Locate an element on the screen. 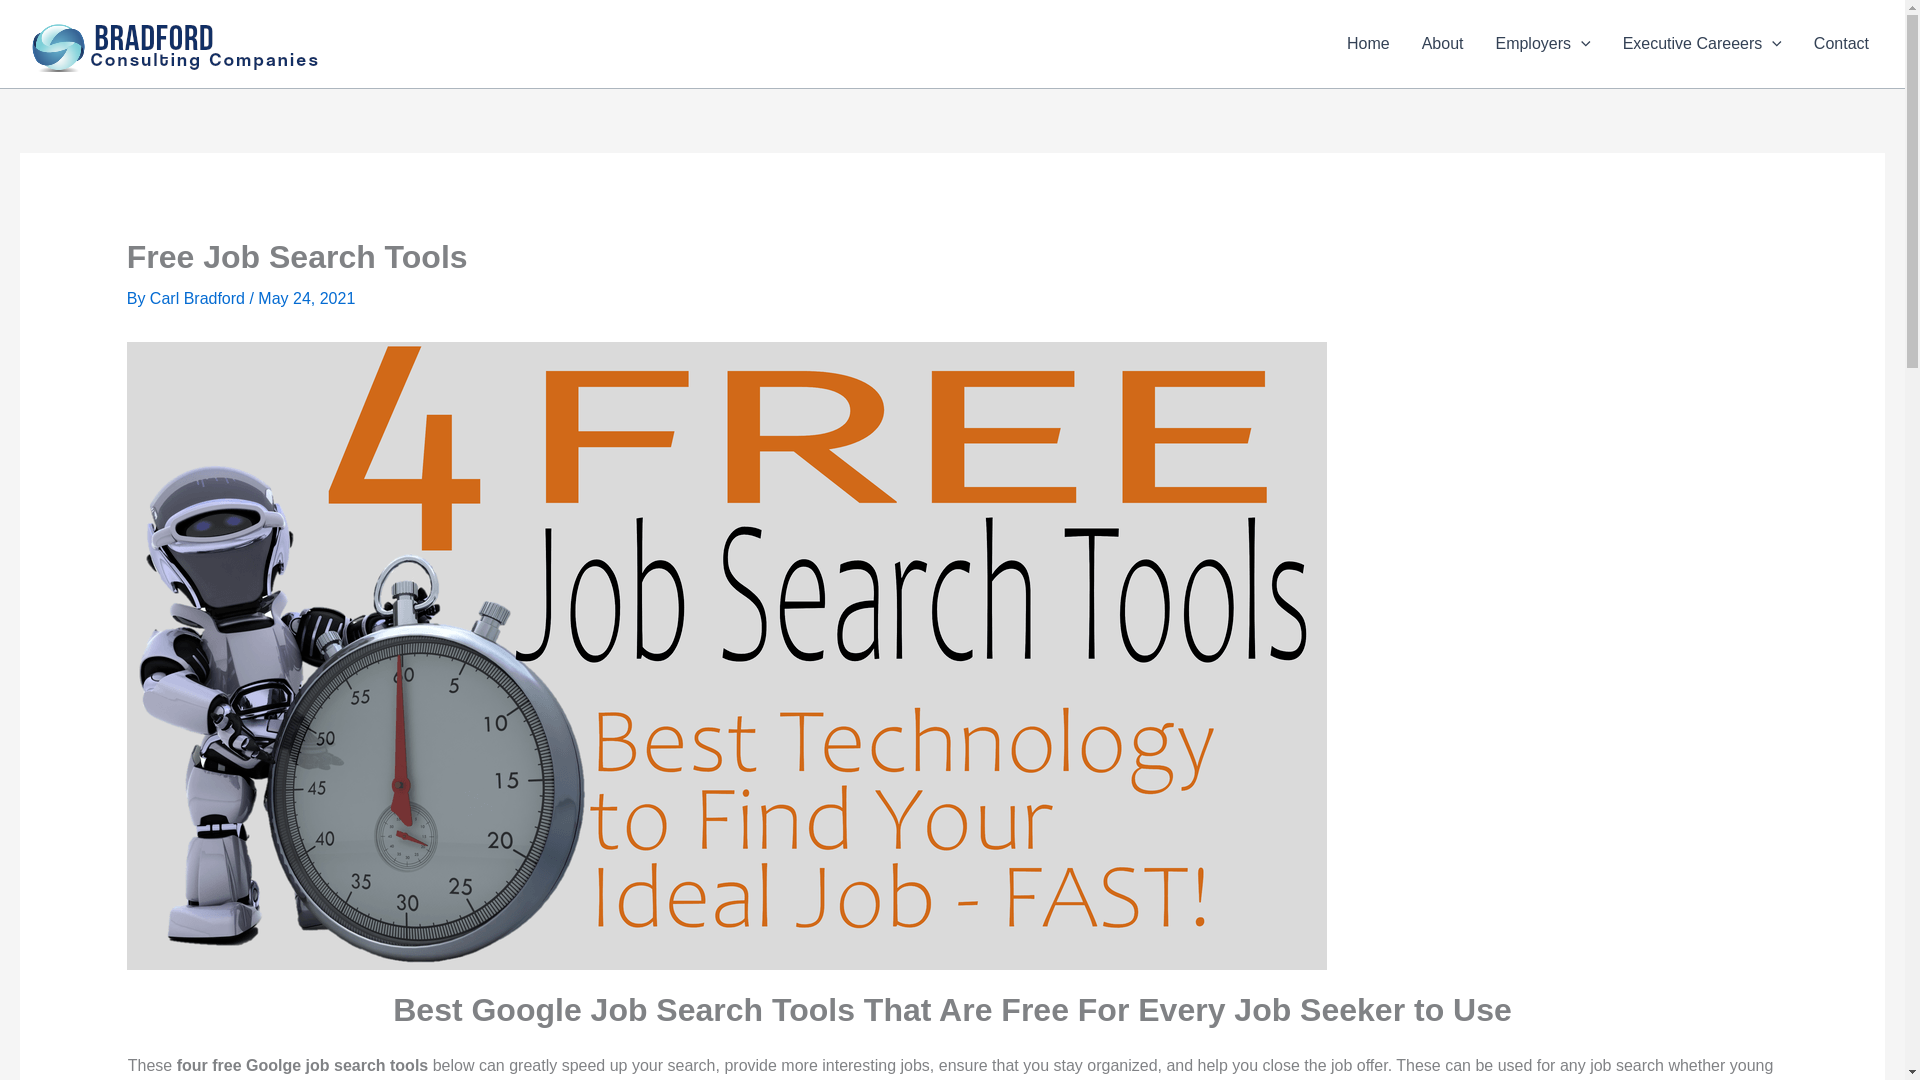 The height and width of the screenshot is (1080, 1920). Employers is located at coordinates (1542, 44).